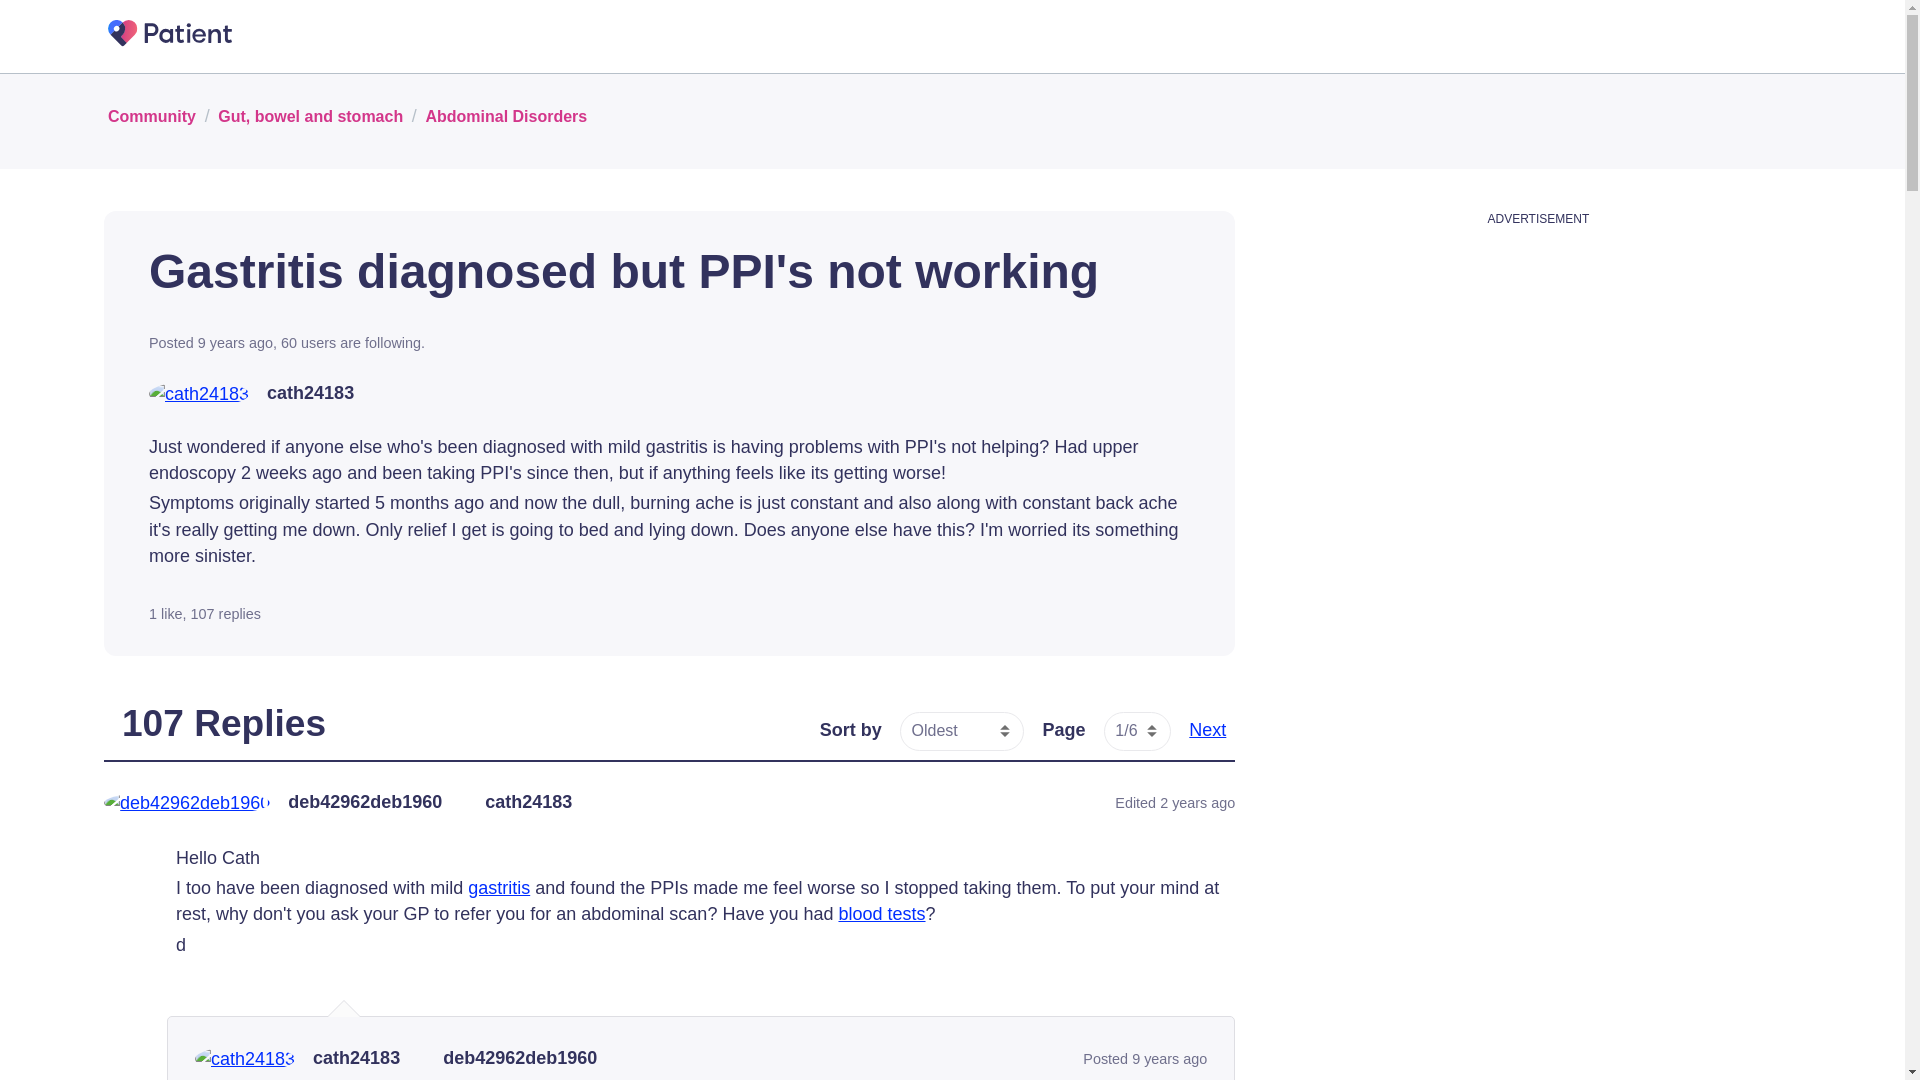 This screenshot has width=1920, height=1080. What do you see at coordinates (364, 802) in the screenshot?
I see `View deb42962deb1960's profile` at bounding box center [364, 802].